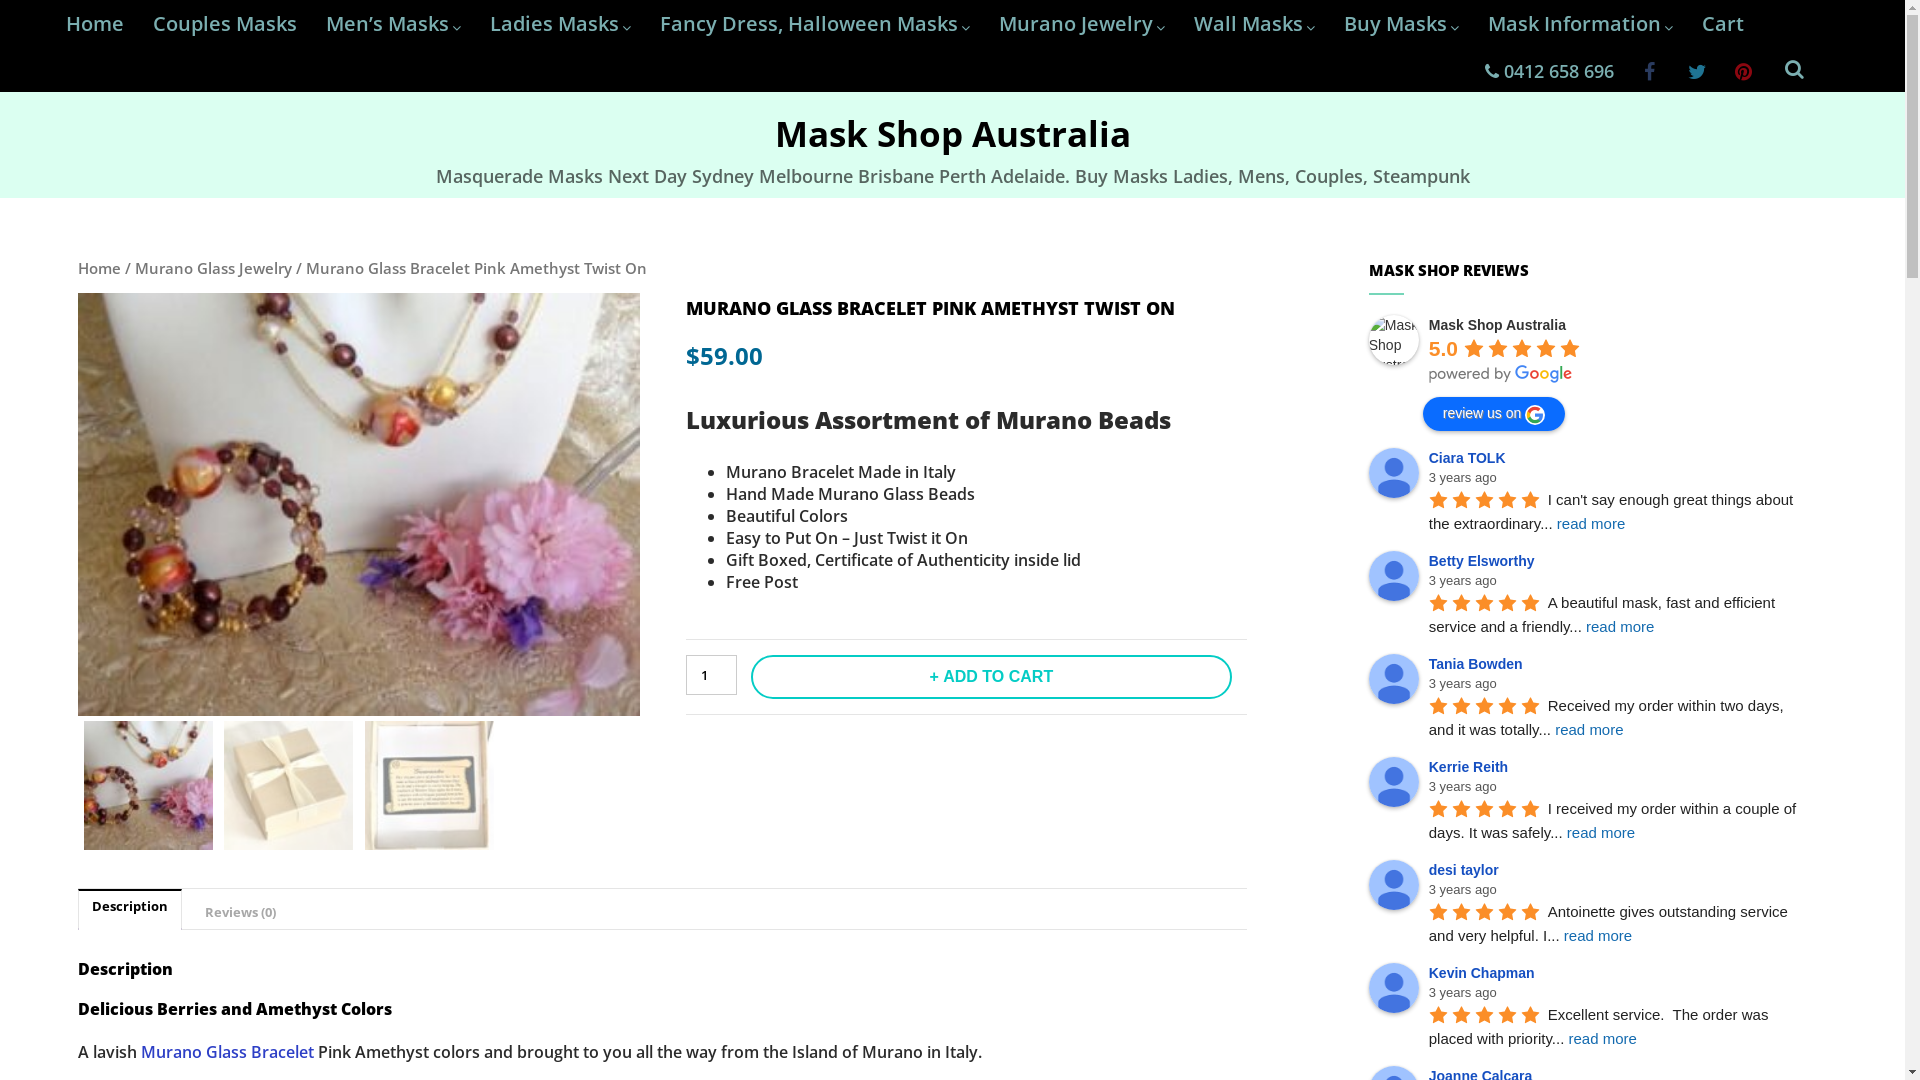 The width and height of the screenshot is (1920, 1080). Describe the element at coordinates (1254, 24) in the screenshot. I see `Wall Masks` at that location.